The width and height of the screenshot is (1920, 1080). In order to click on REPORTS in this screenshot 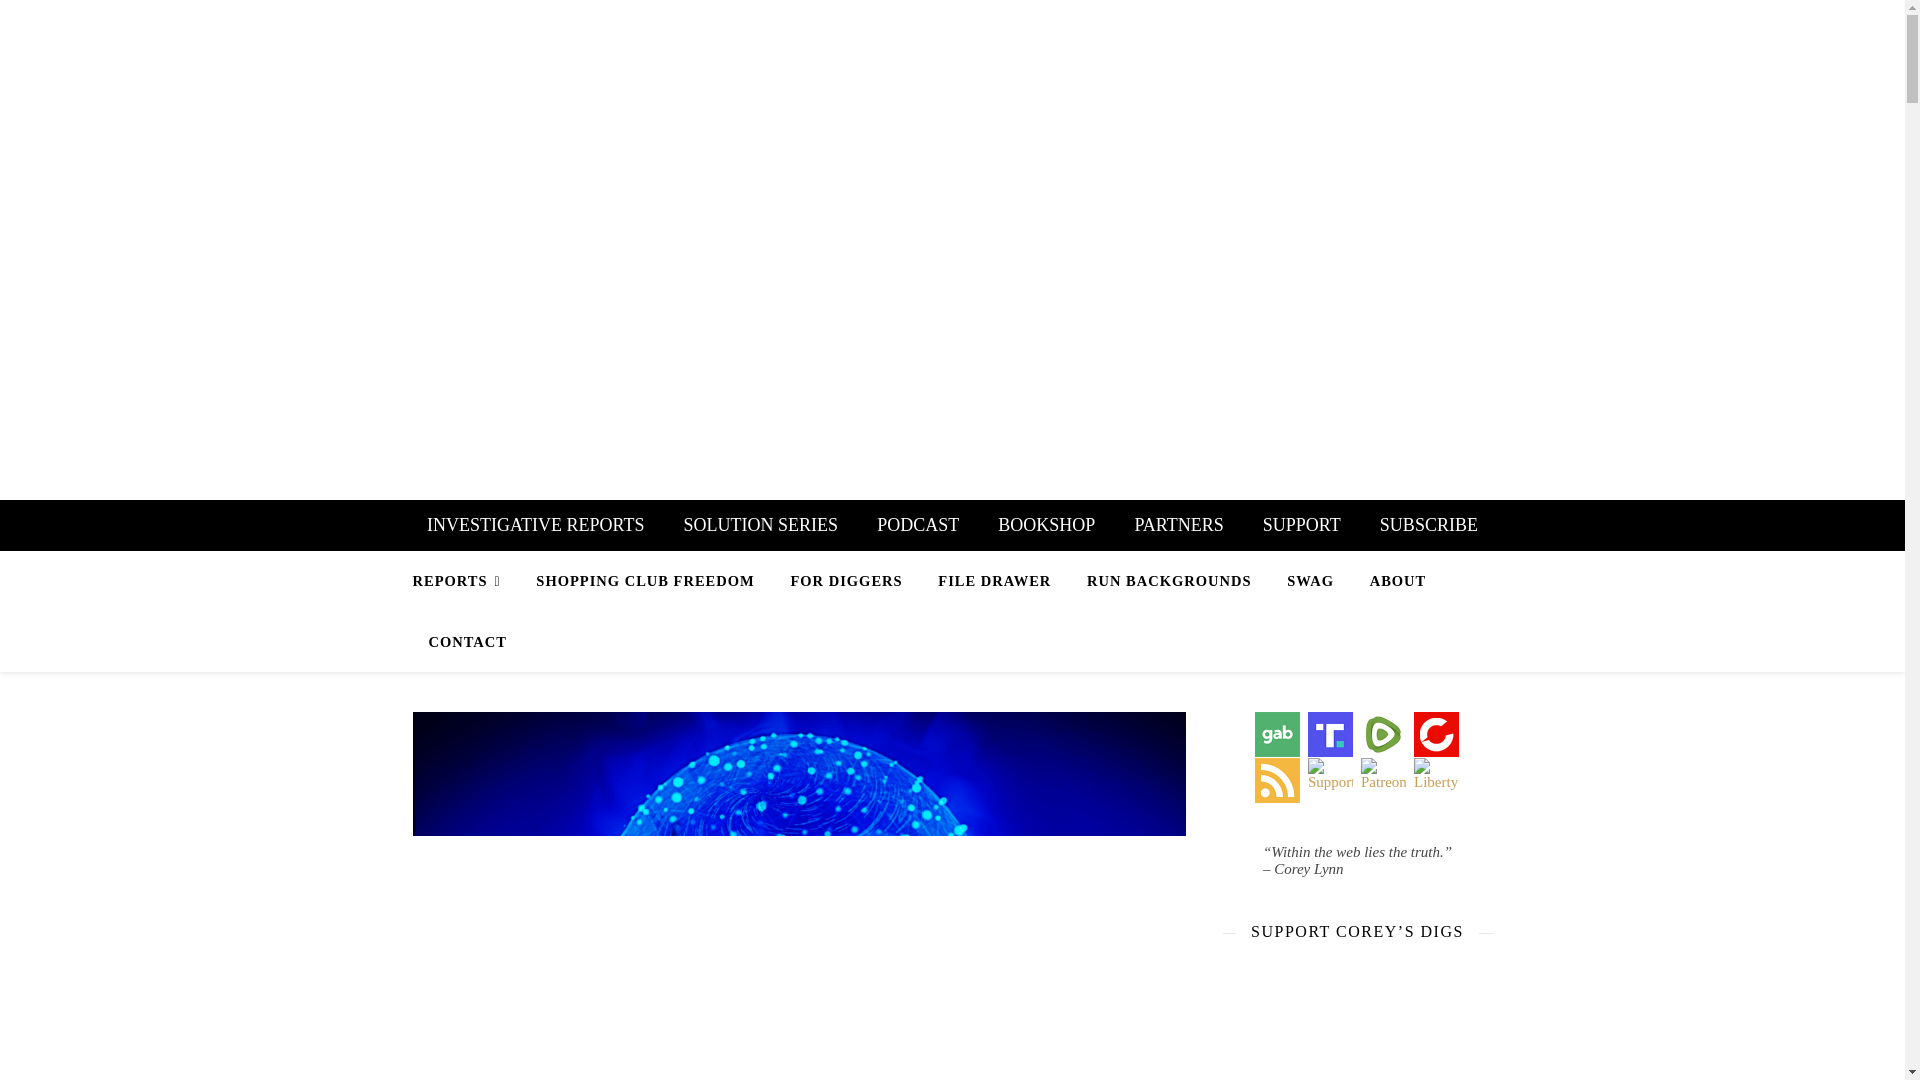, I will do `click(464, 581)`.